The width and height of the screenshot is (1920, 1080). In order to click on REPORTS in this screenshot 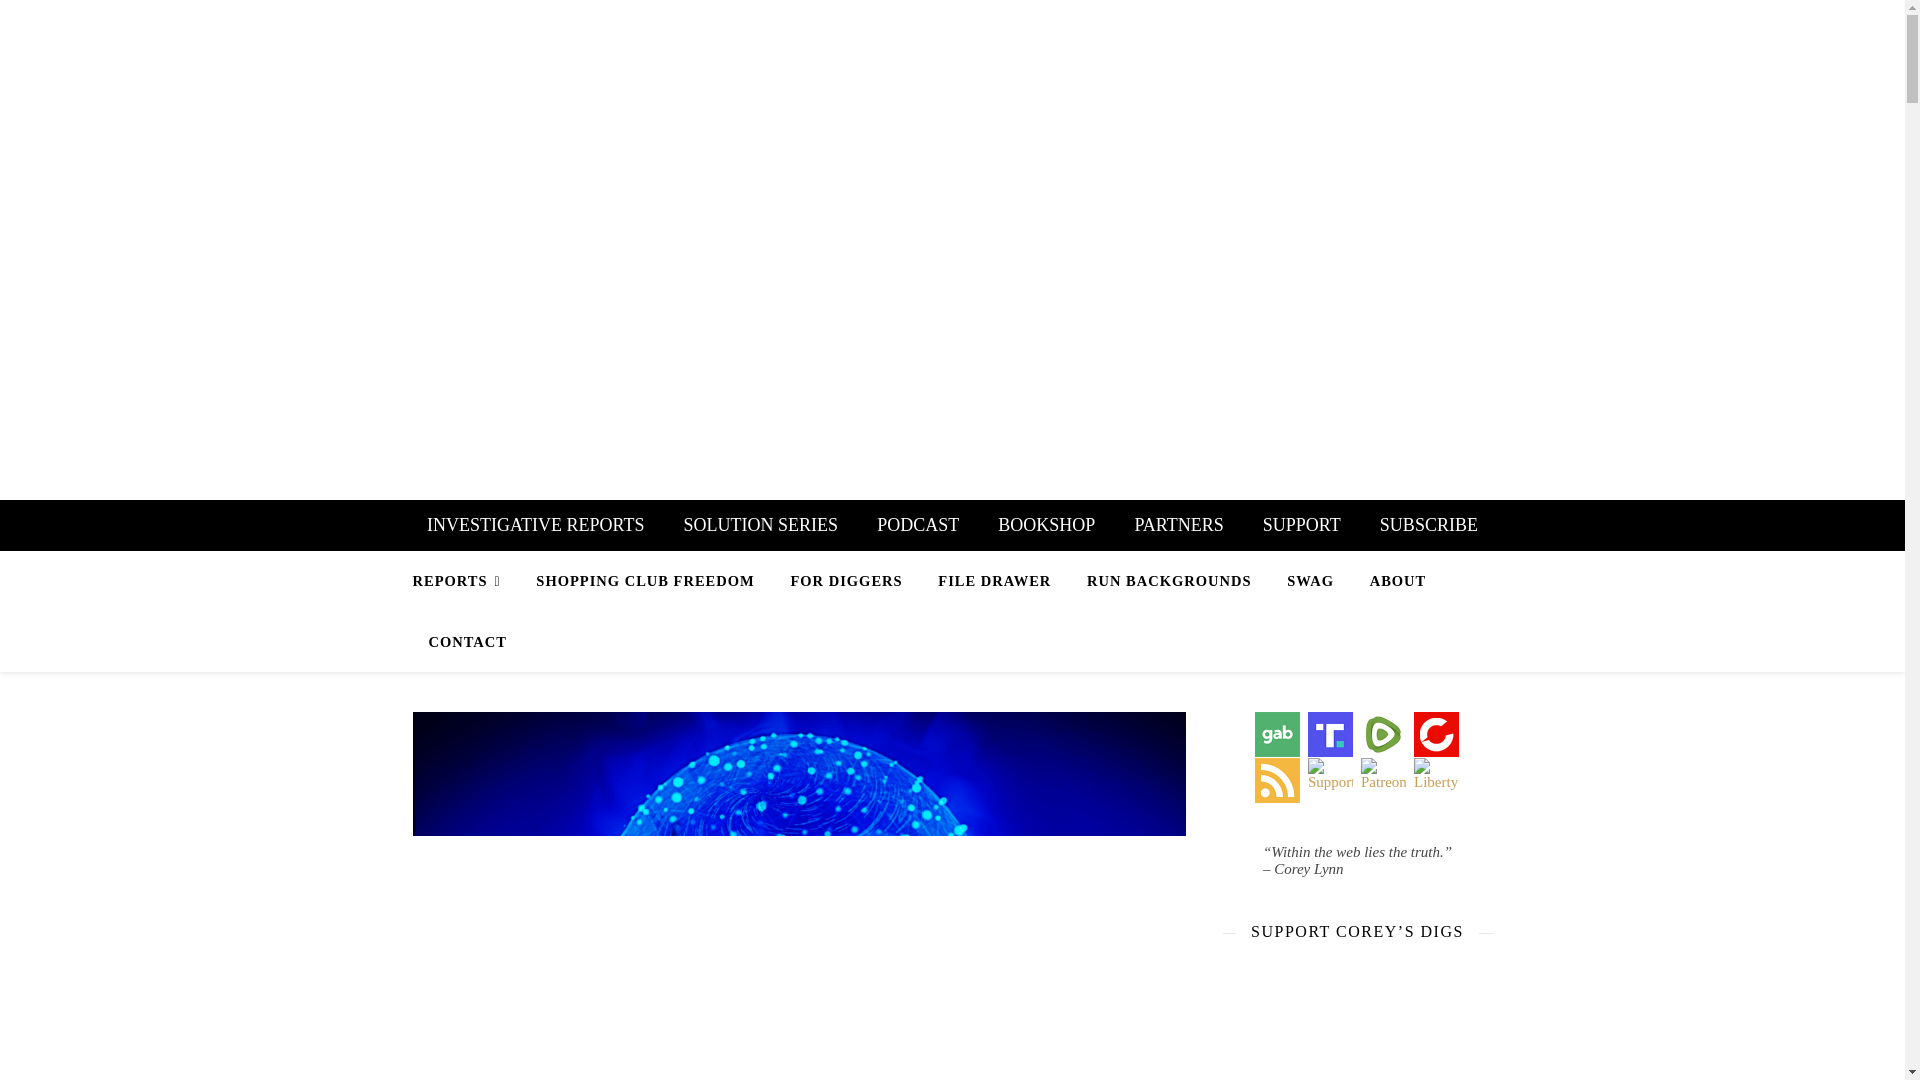, I will do `click(464, 581)`.